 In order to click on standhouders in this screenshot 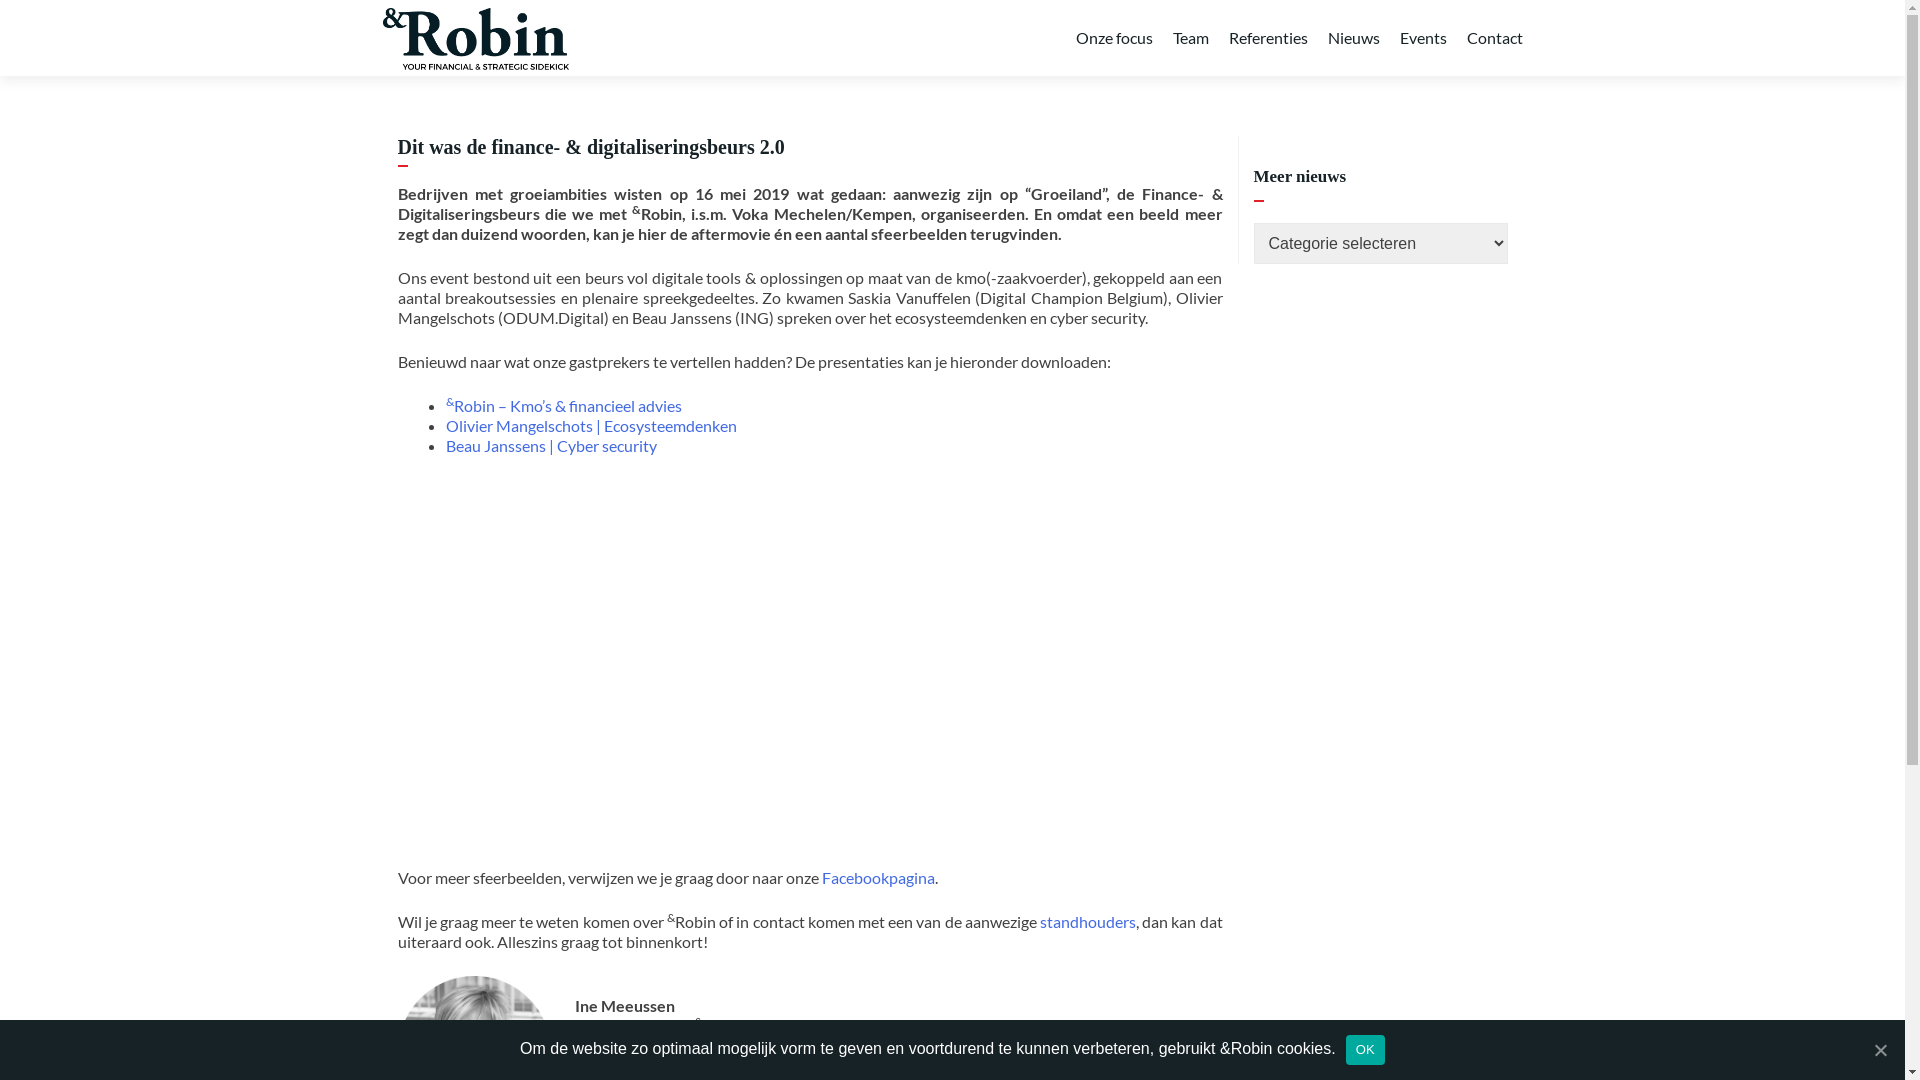, I will do `click(1088, 922)`.